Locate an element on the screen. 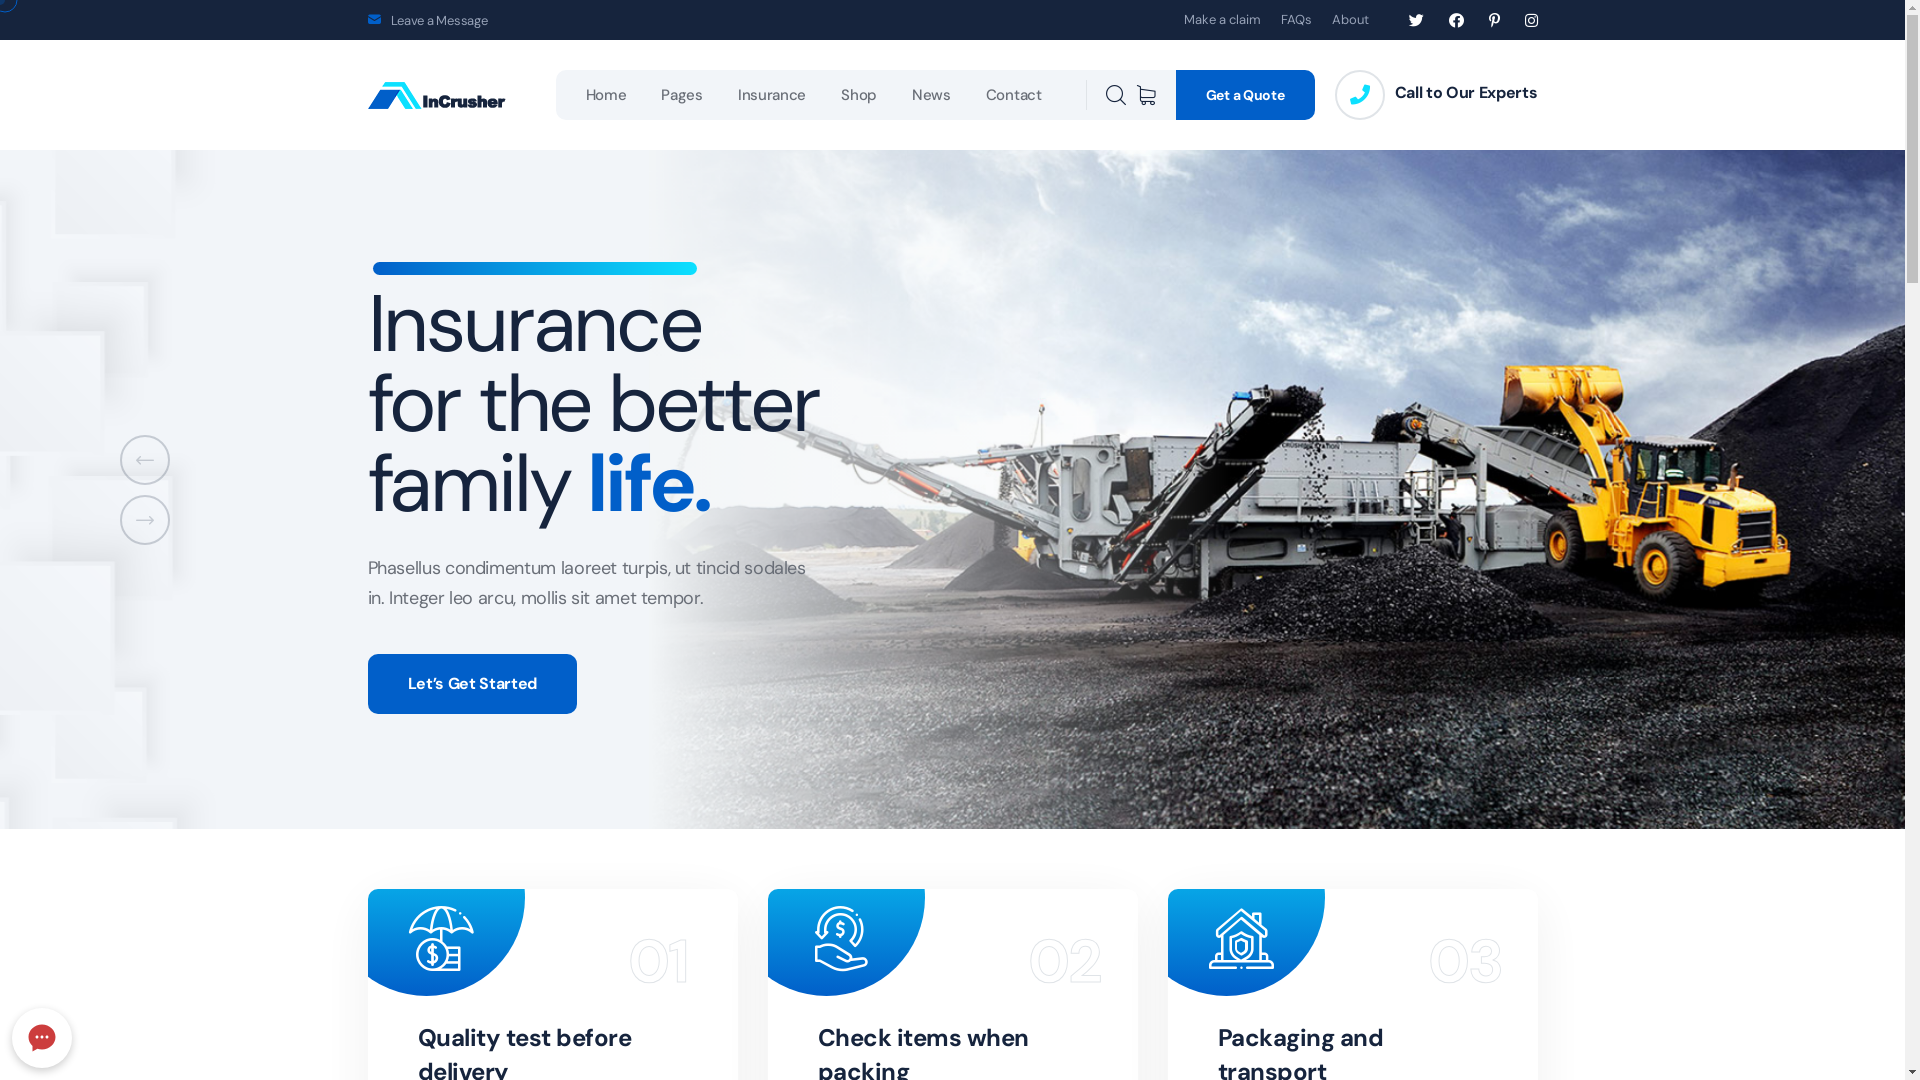  Contact is located at coordinates (1014, 95).